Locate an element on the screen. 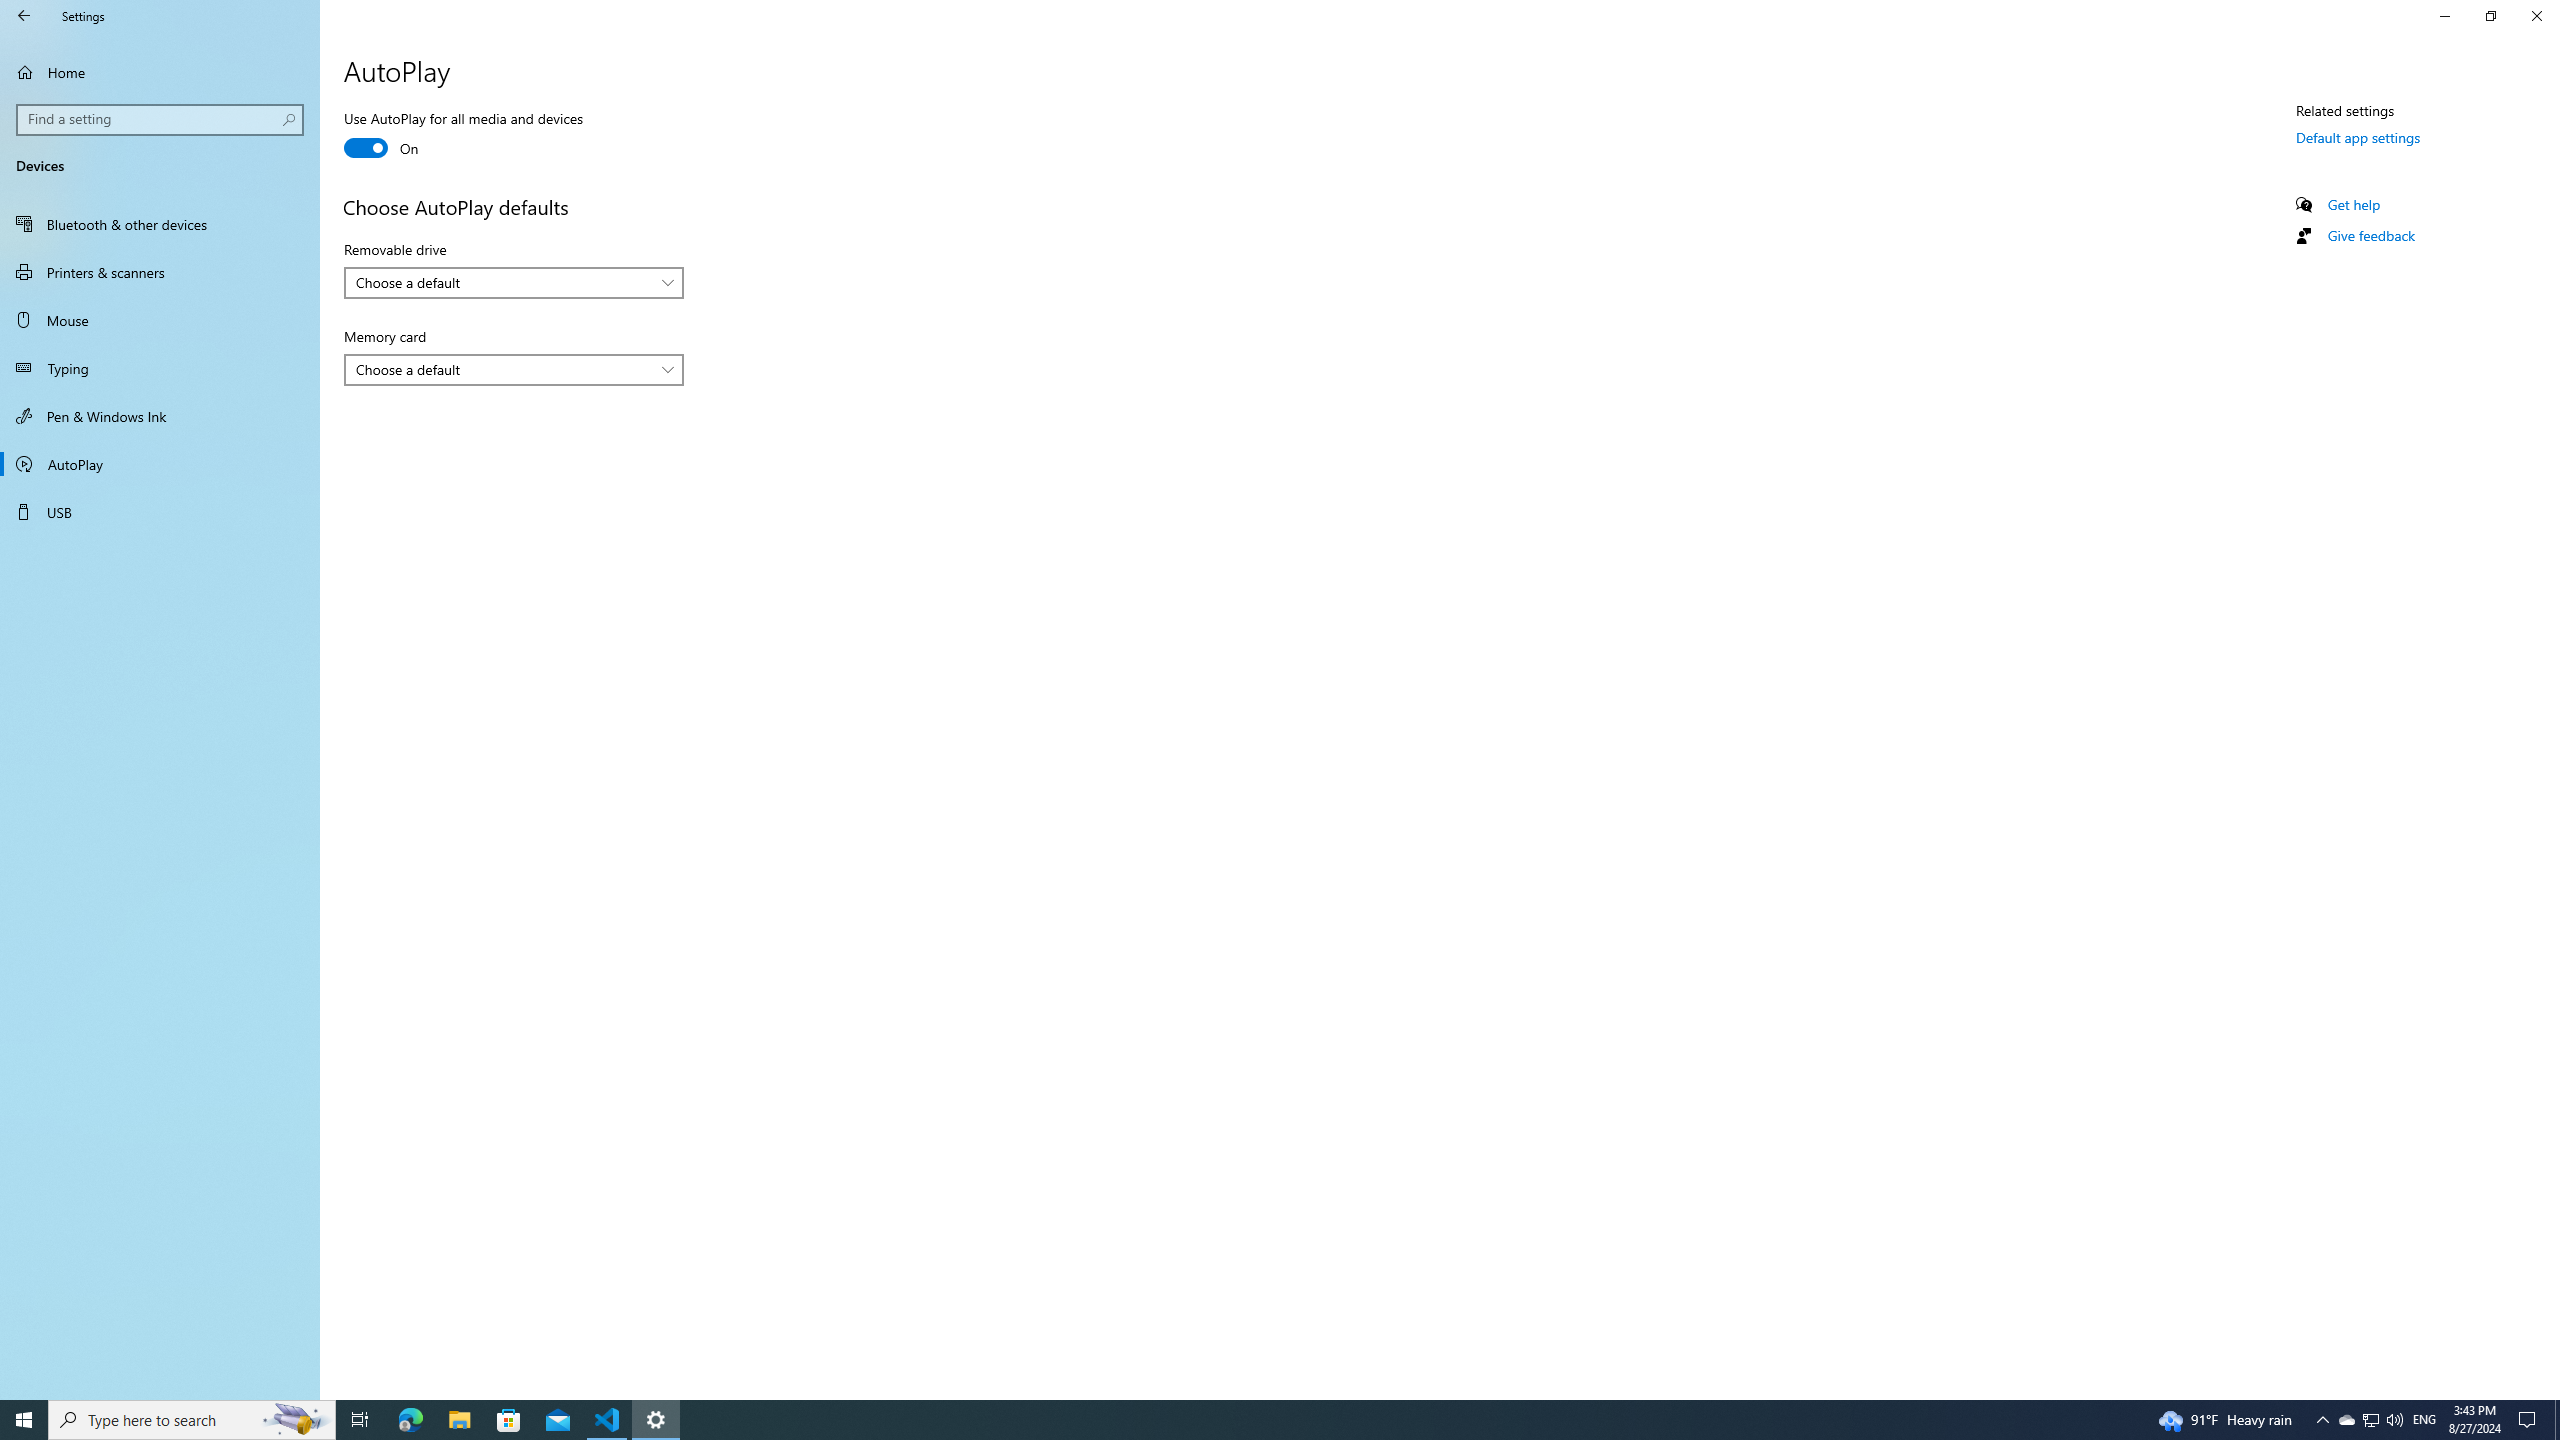 This screenshot has width=2560, height=1440. Memory card is located at coordinates (513, 370).